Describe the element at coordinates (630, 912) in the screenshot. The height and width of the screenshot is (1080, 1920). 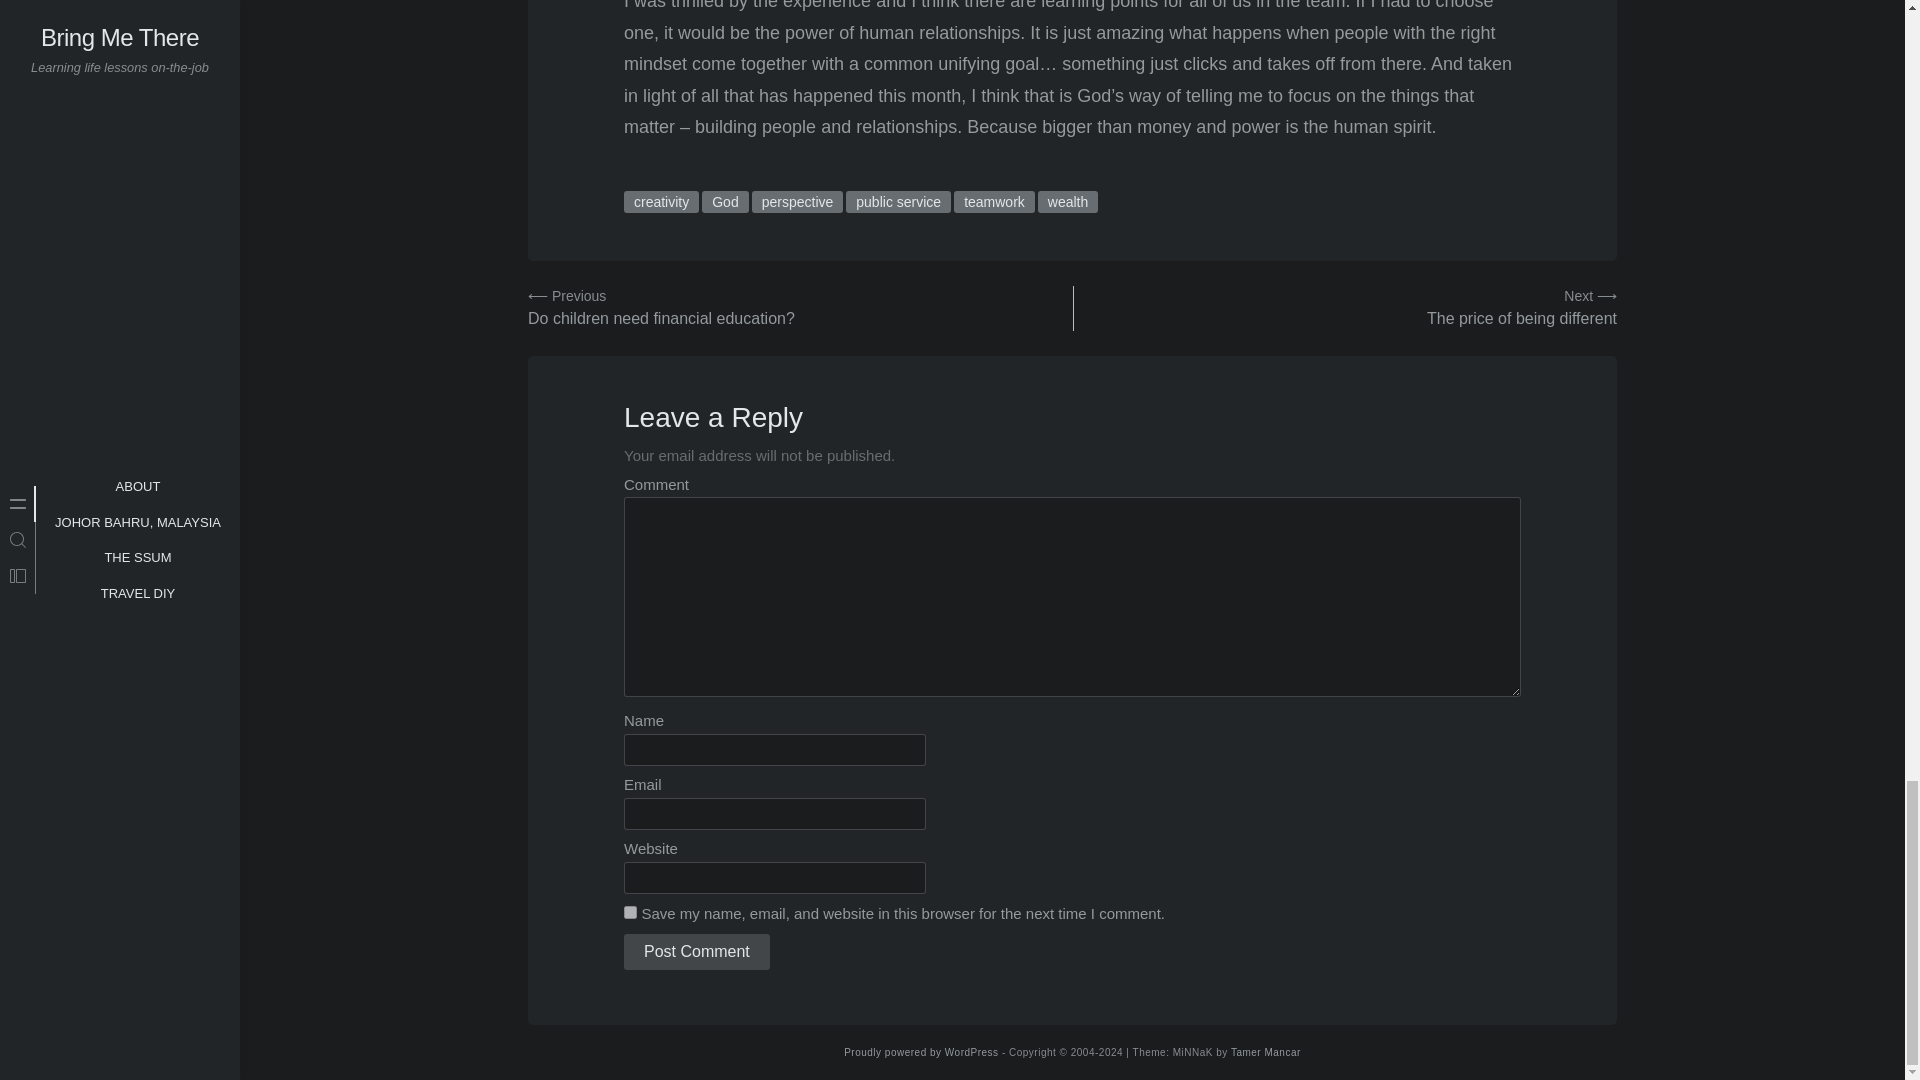
I see `yes` at that location.